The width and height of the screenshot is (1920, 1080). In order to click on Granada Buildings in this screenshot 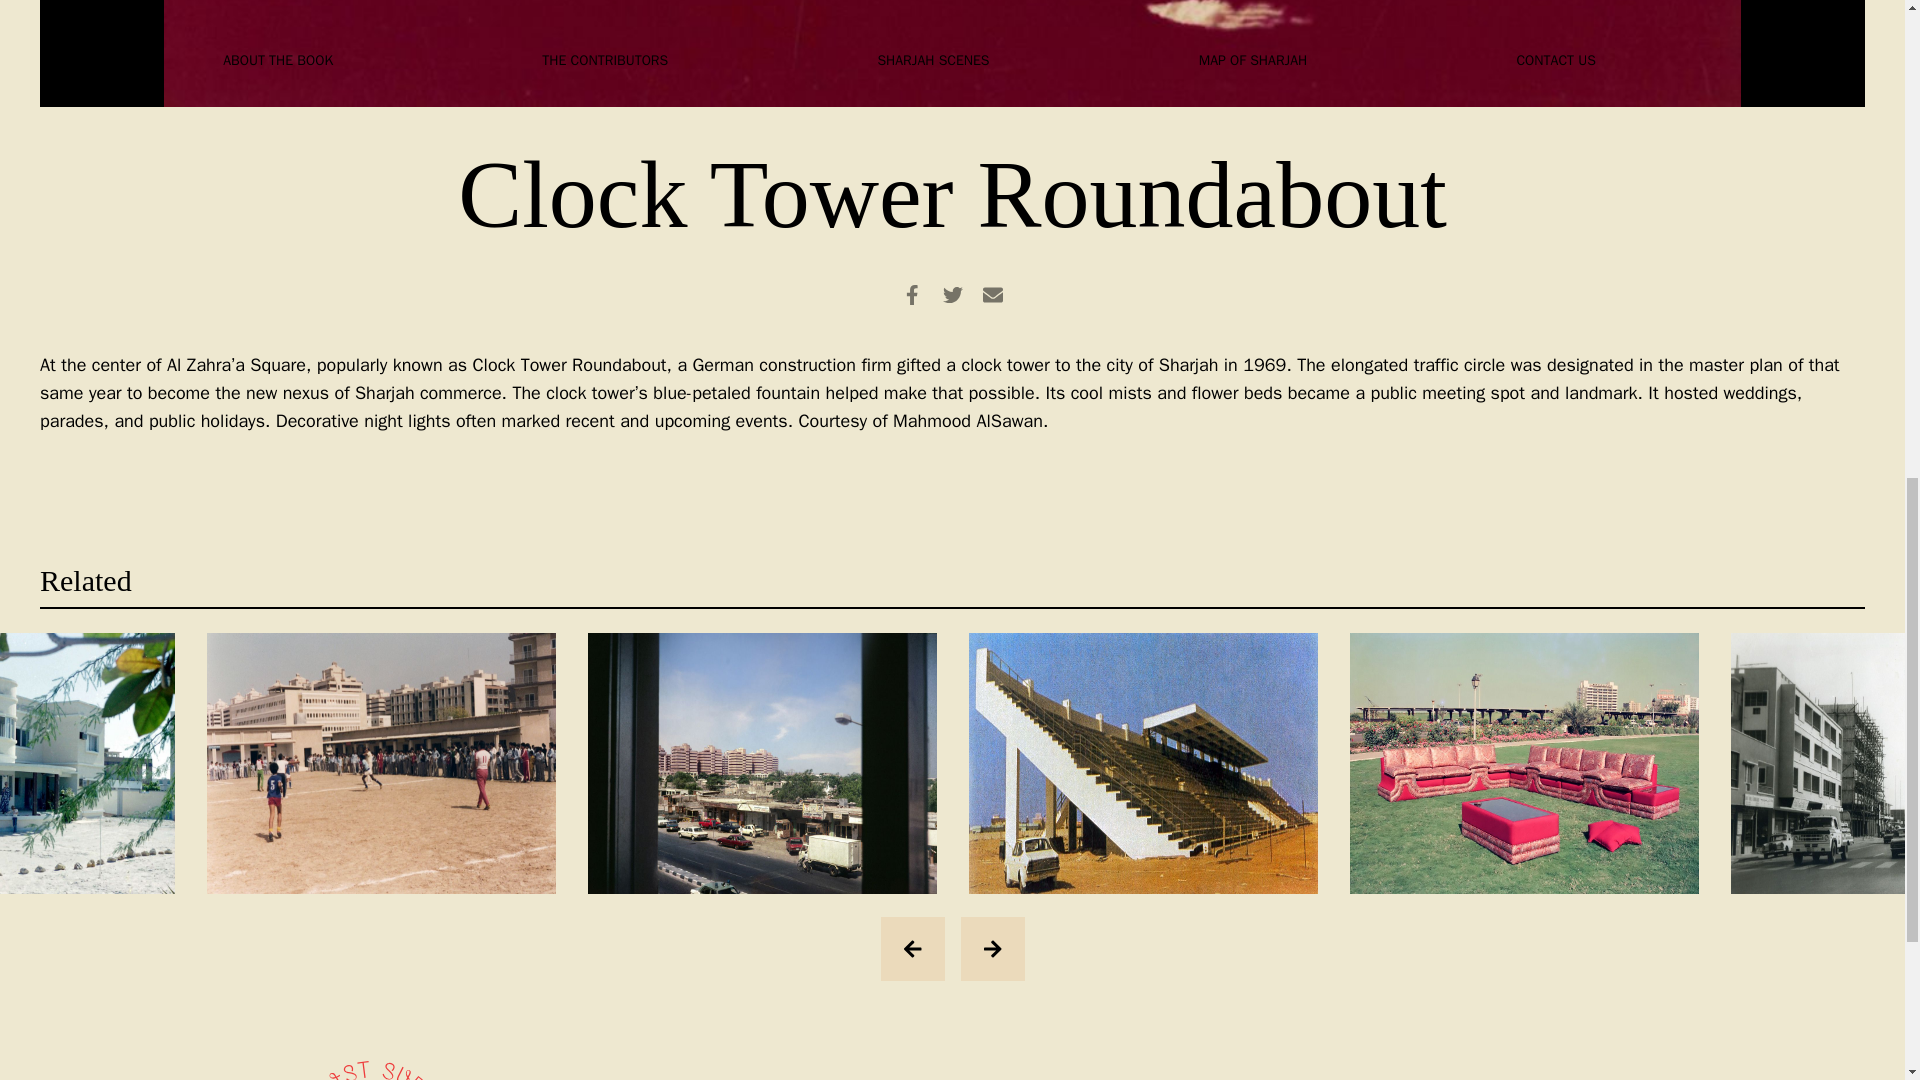, I will do `click(762, 764)`.